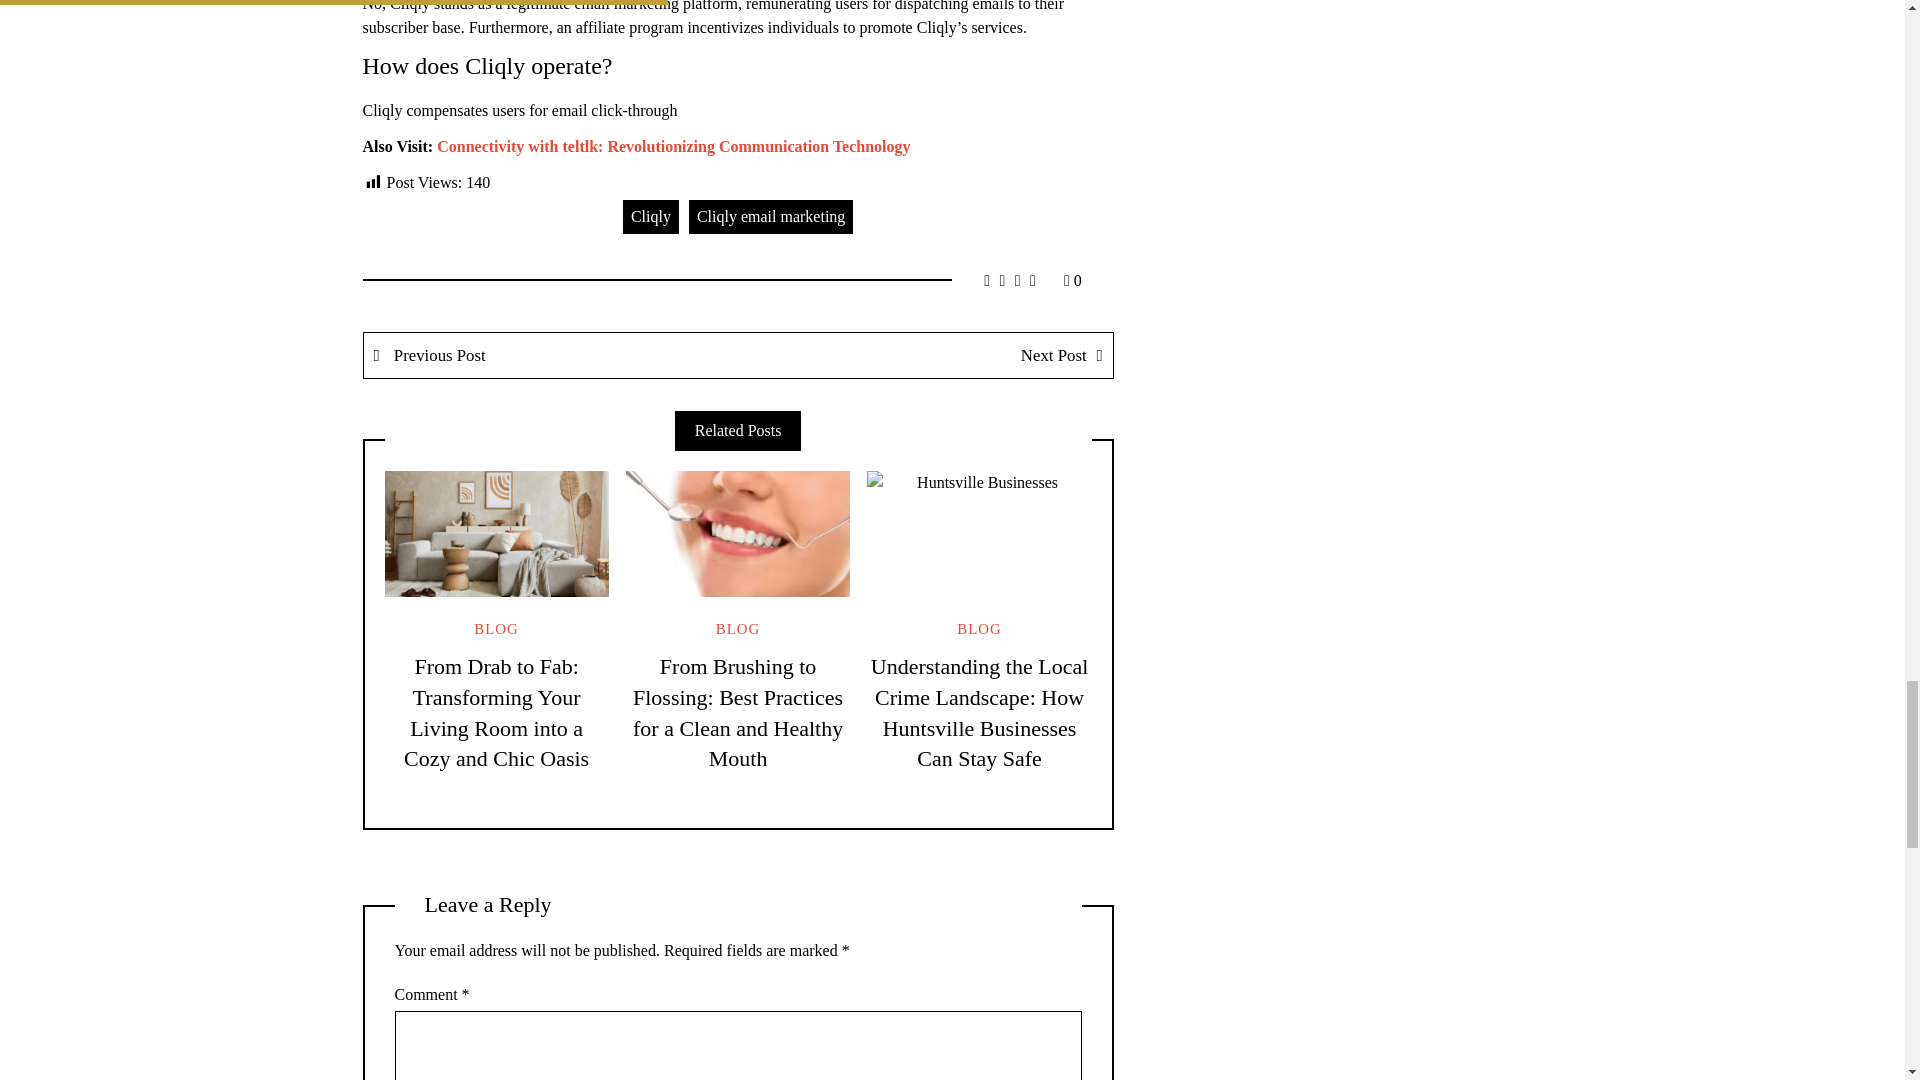  Describe the element at coordinates (1072, 280) in the screenshot. I see `0` at that location.